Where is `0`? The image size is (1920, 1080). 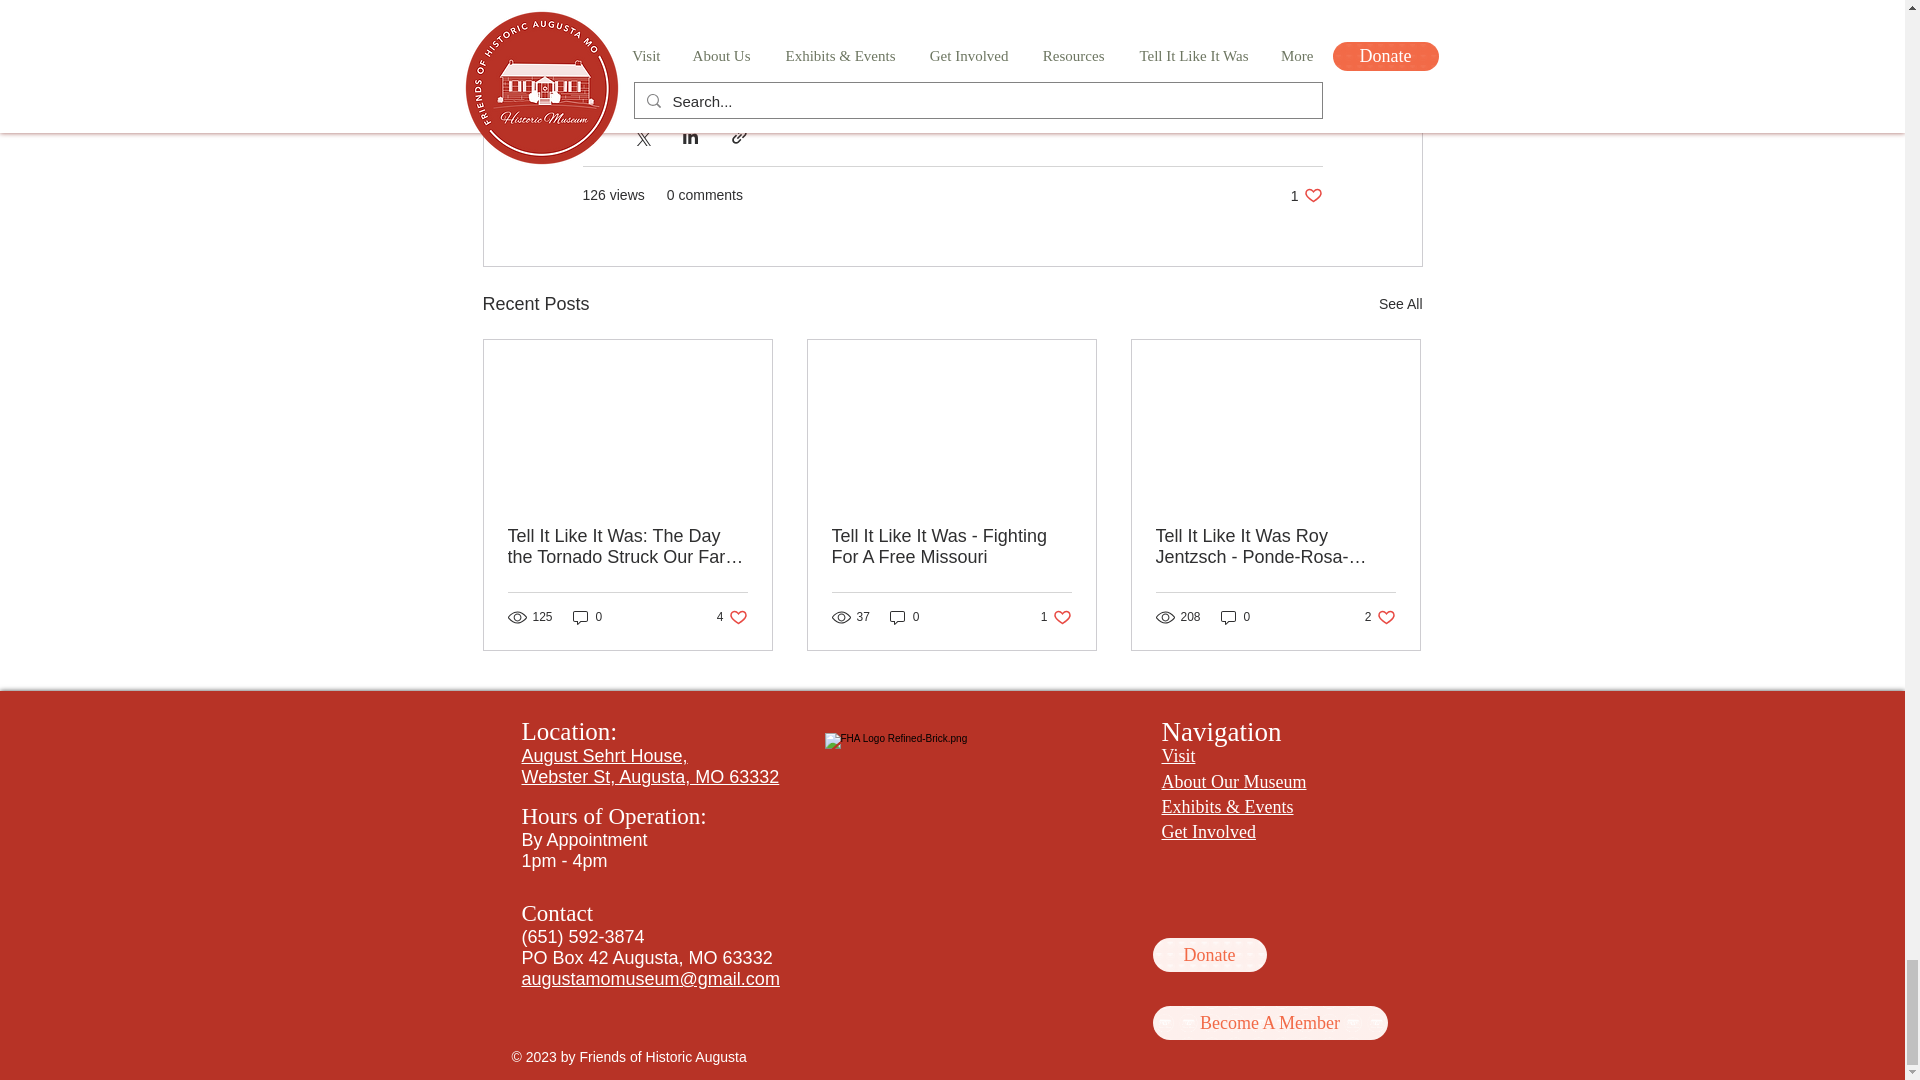
0 is located at coordinates (1380, 618).